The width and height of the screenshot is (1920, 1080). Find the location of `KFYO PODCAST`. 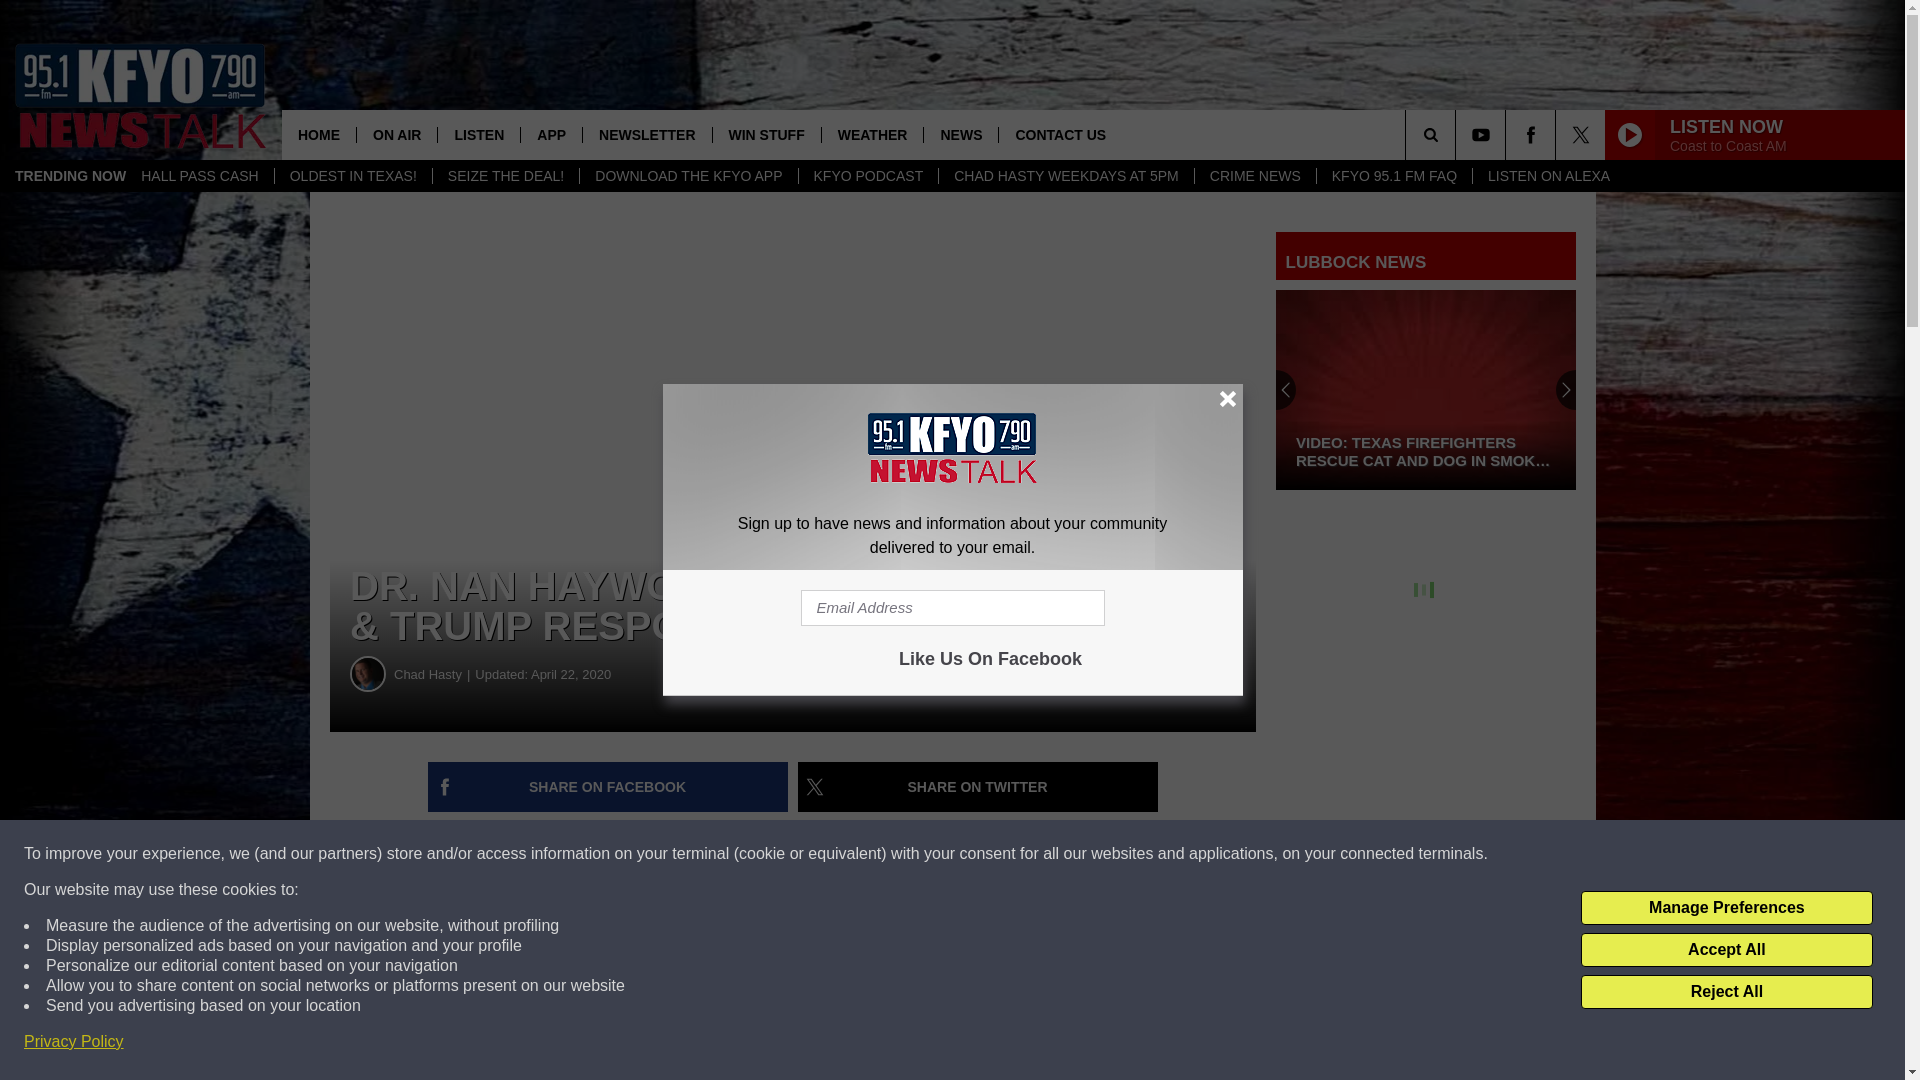

KFYO PODCAST is located at coordinates (868, 176).